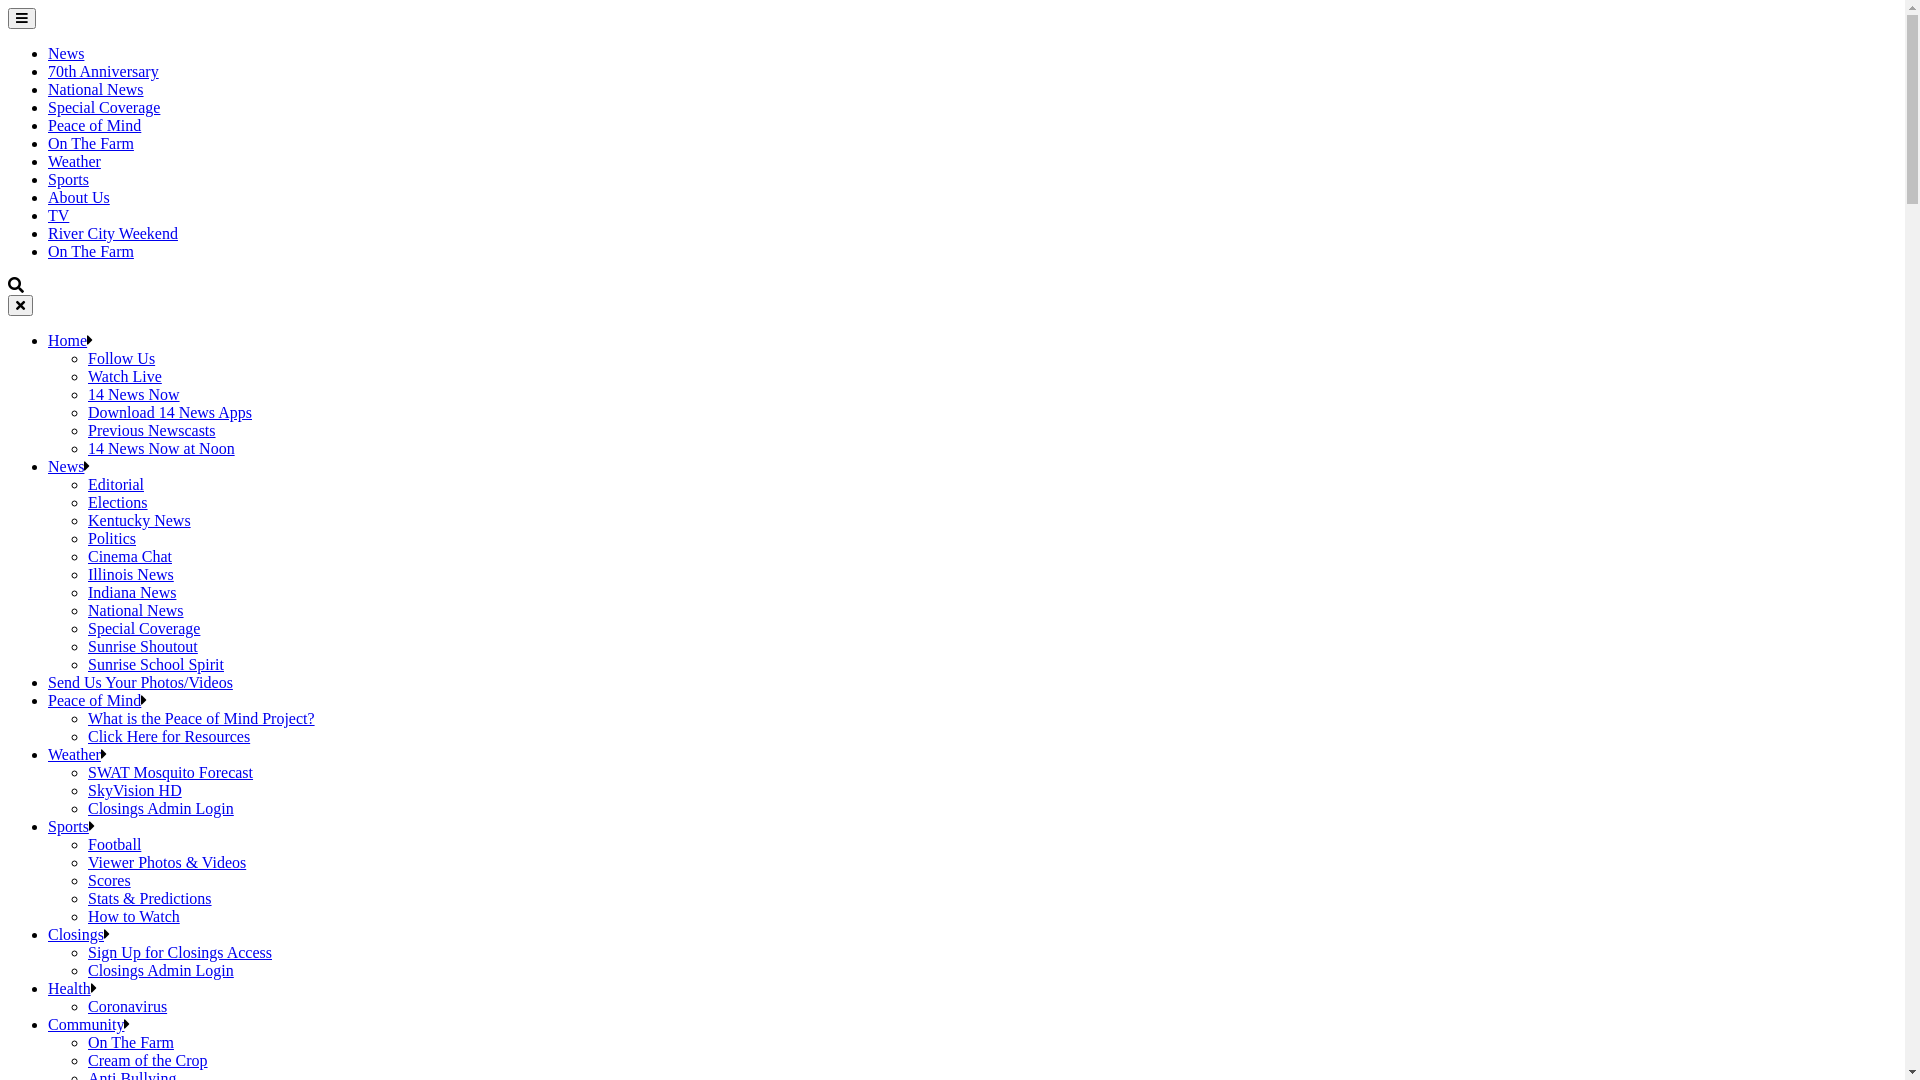 The height and width of the screenshot is (1080, 1920). I want to click on Click Here for Resources, so click(169, 736).